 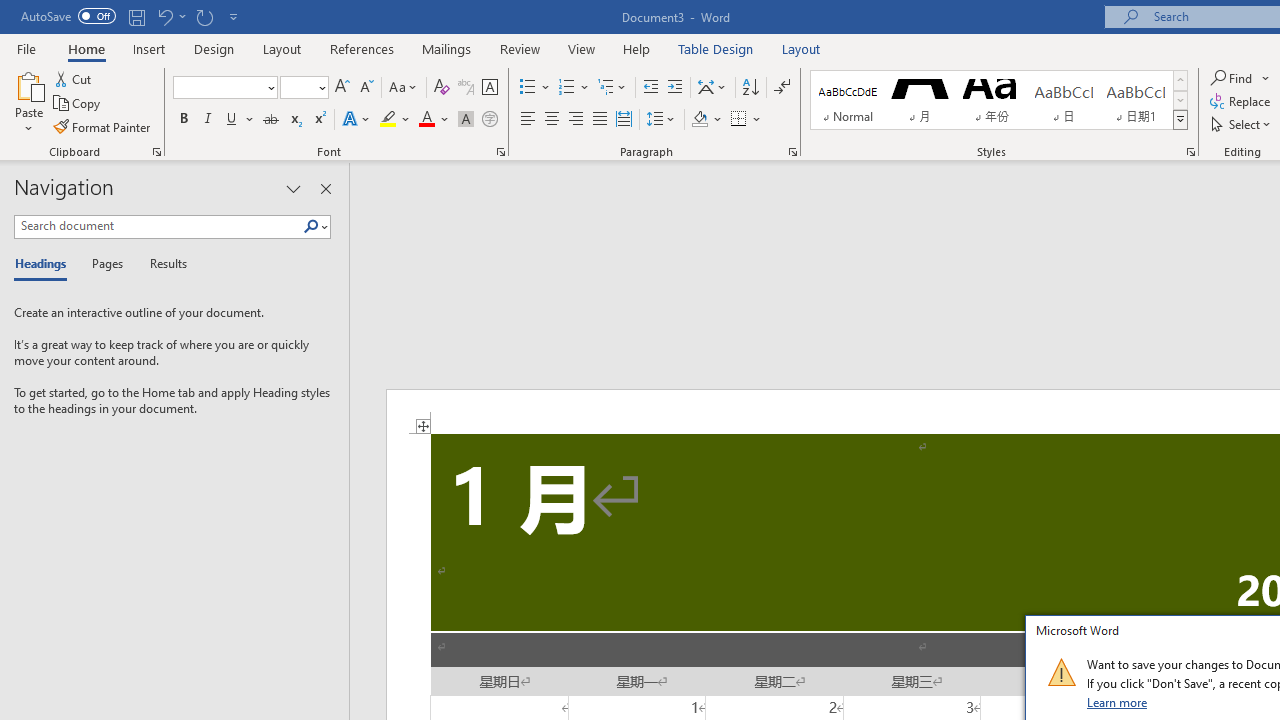 What do you see at coordinates (132, 16) in the screenshot?
I see `Quick Access Toolbar` at bounding box center [132, 16].